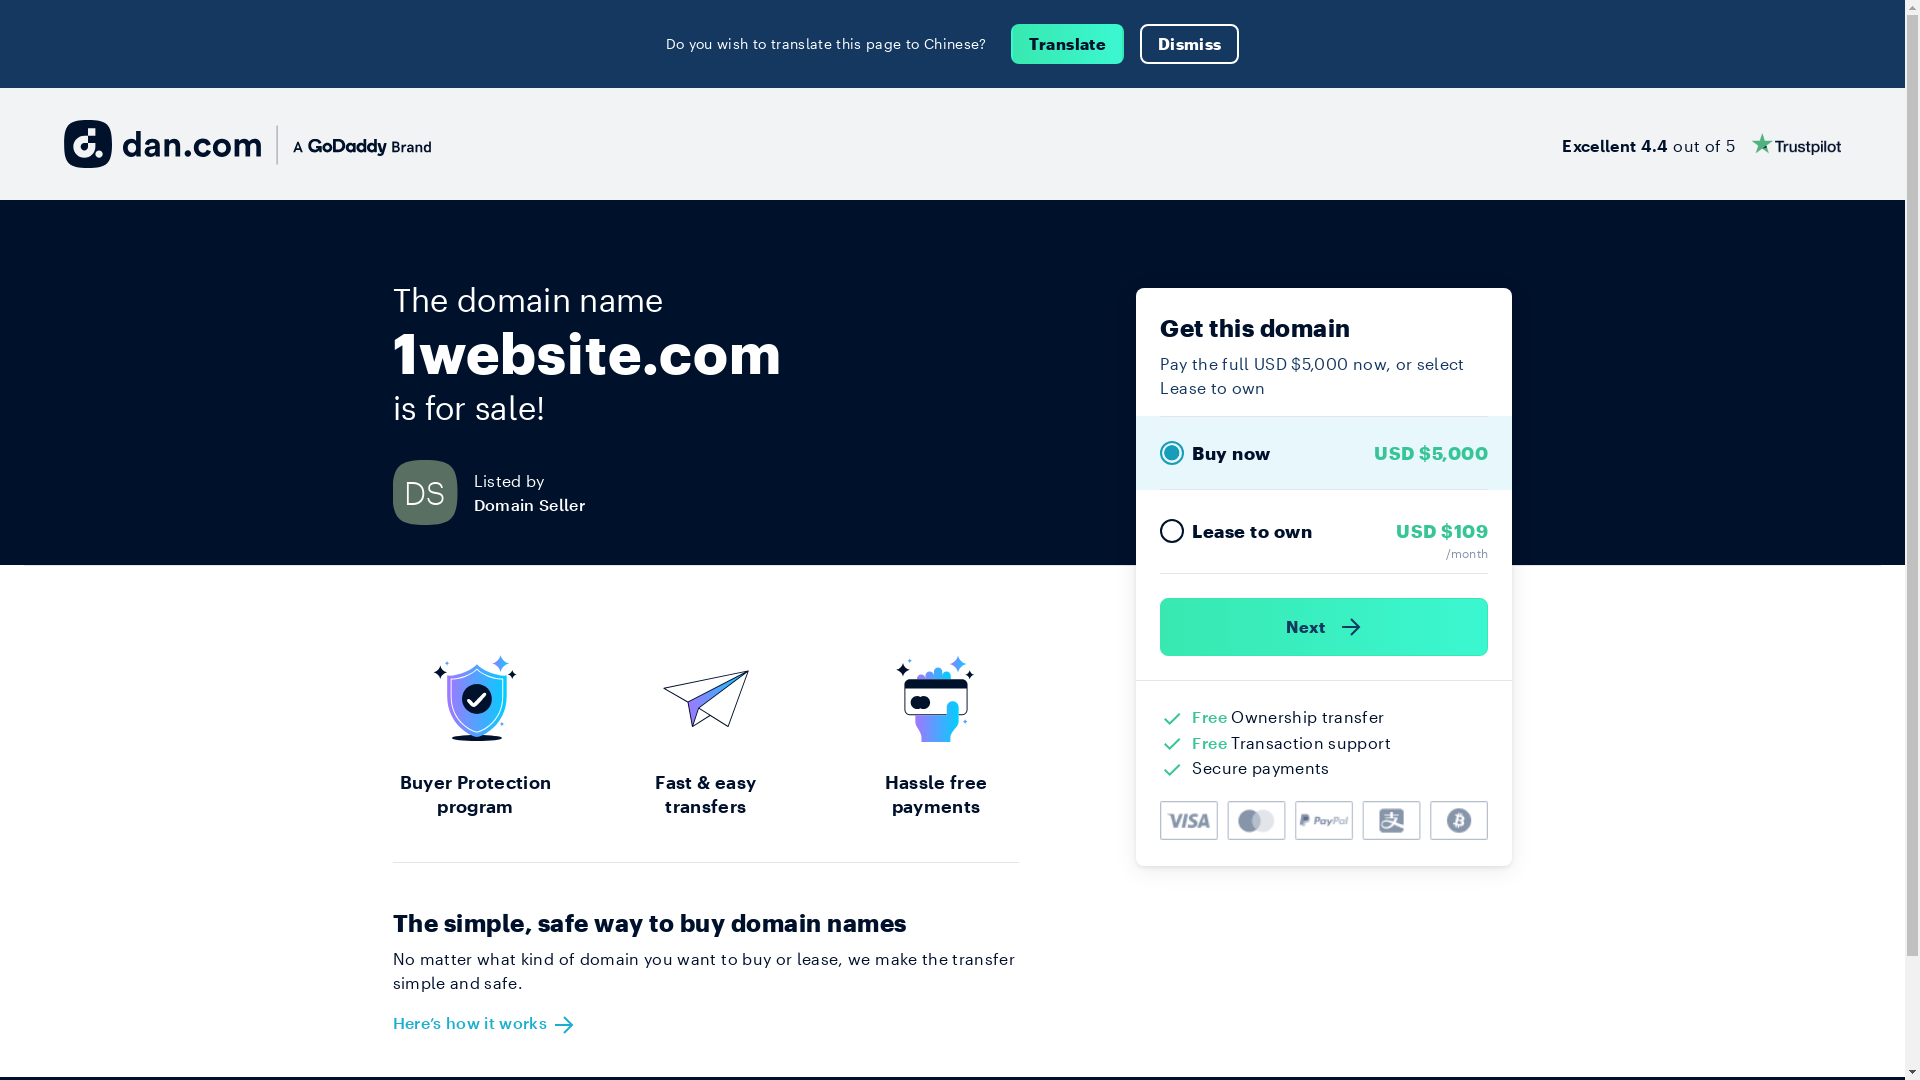 This screenshot has height=1080, width=1920. Describe the element at coordinates (1702, 144) in the screenshot. I see `Excellent 4.4 out of 5` at that location.